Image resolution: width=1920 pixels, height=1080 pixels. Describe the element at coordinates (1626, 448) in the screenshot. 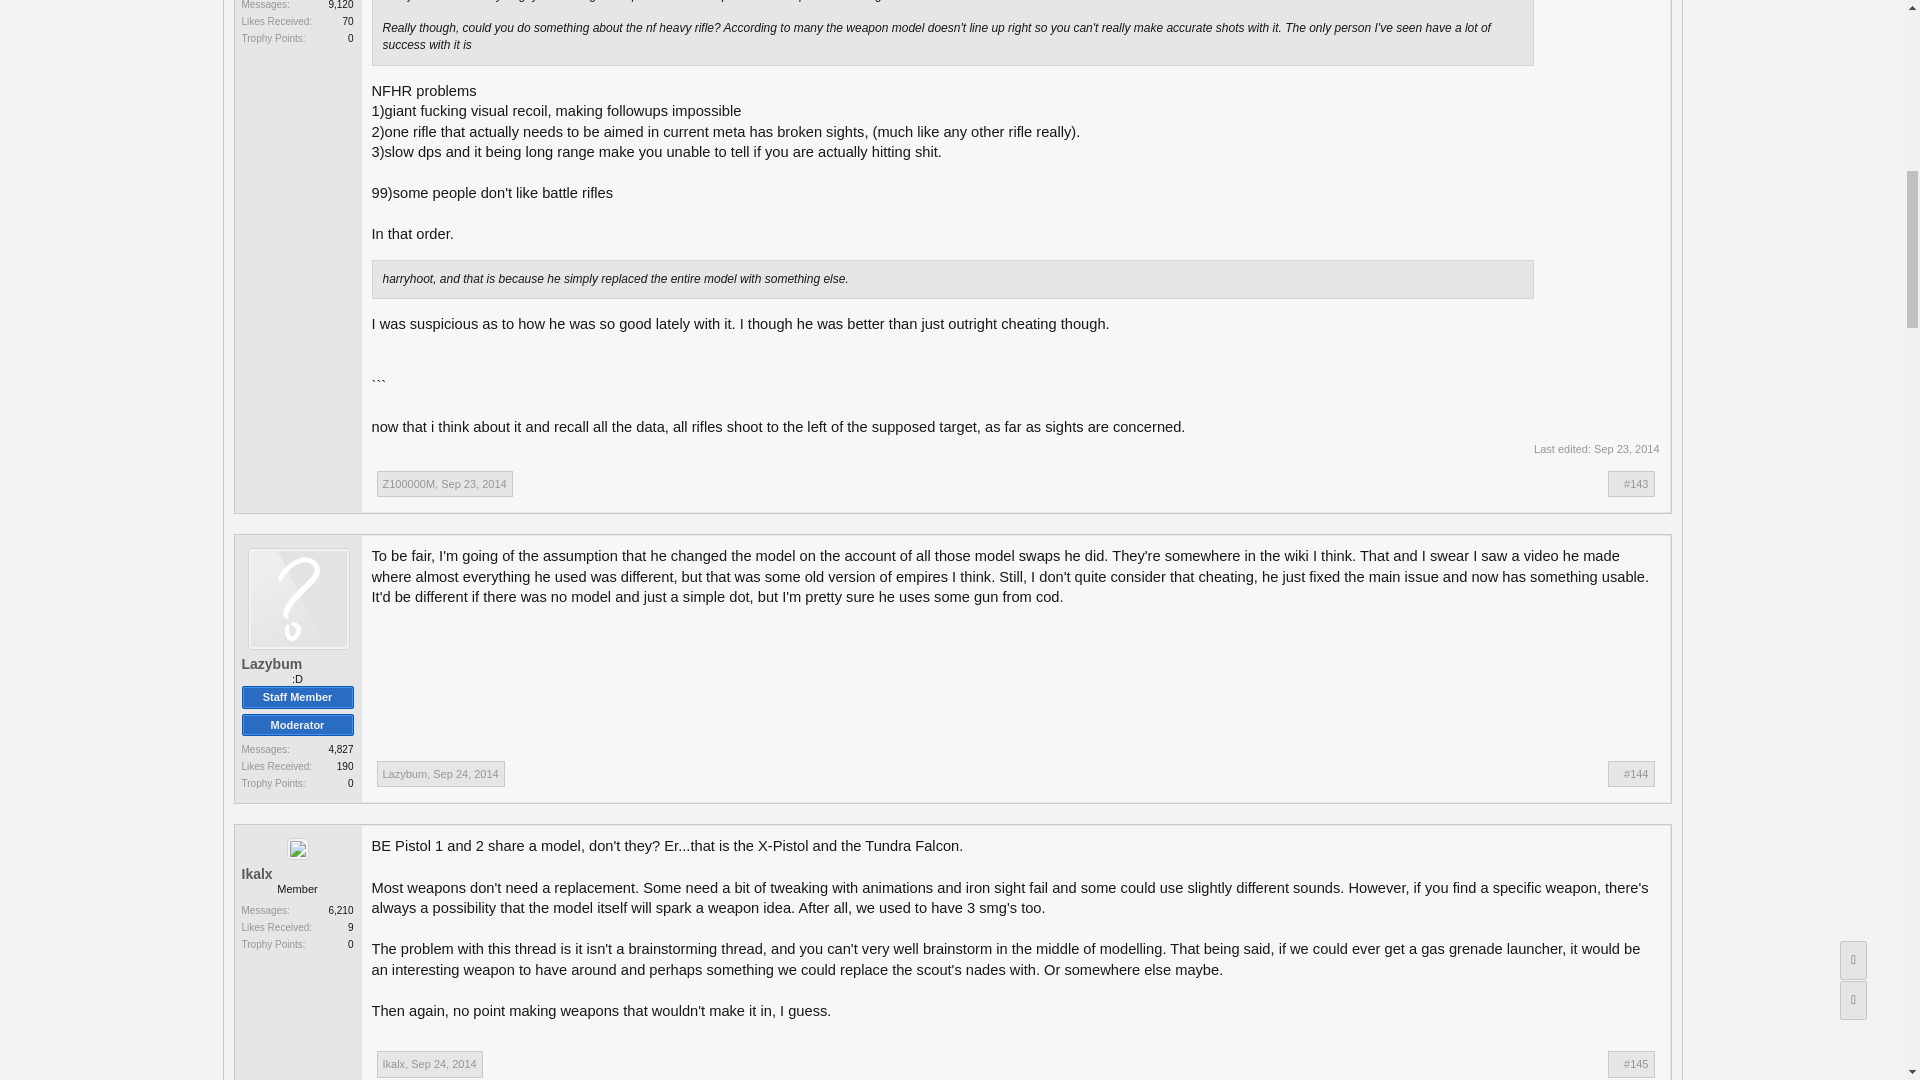

I see `Sep 23, 2014 at 11:10 PM` at that location.